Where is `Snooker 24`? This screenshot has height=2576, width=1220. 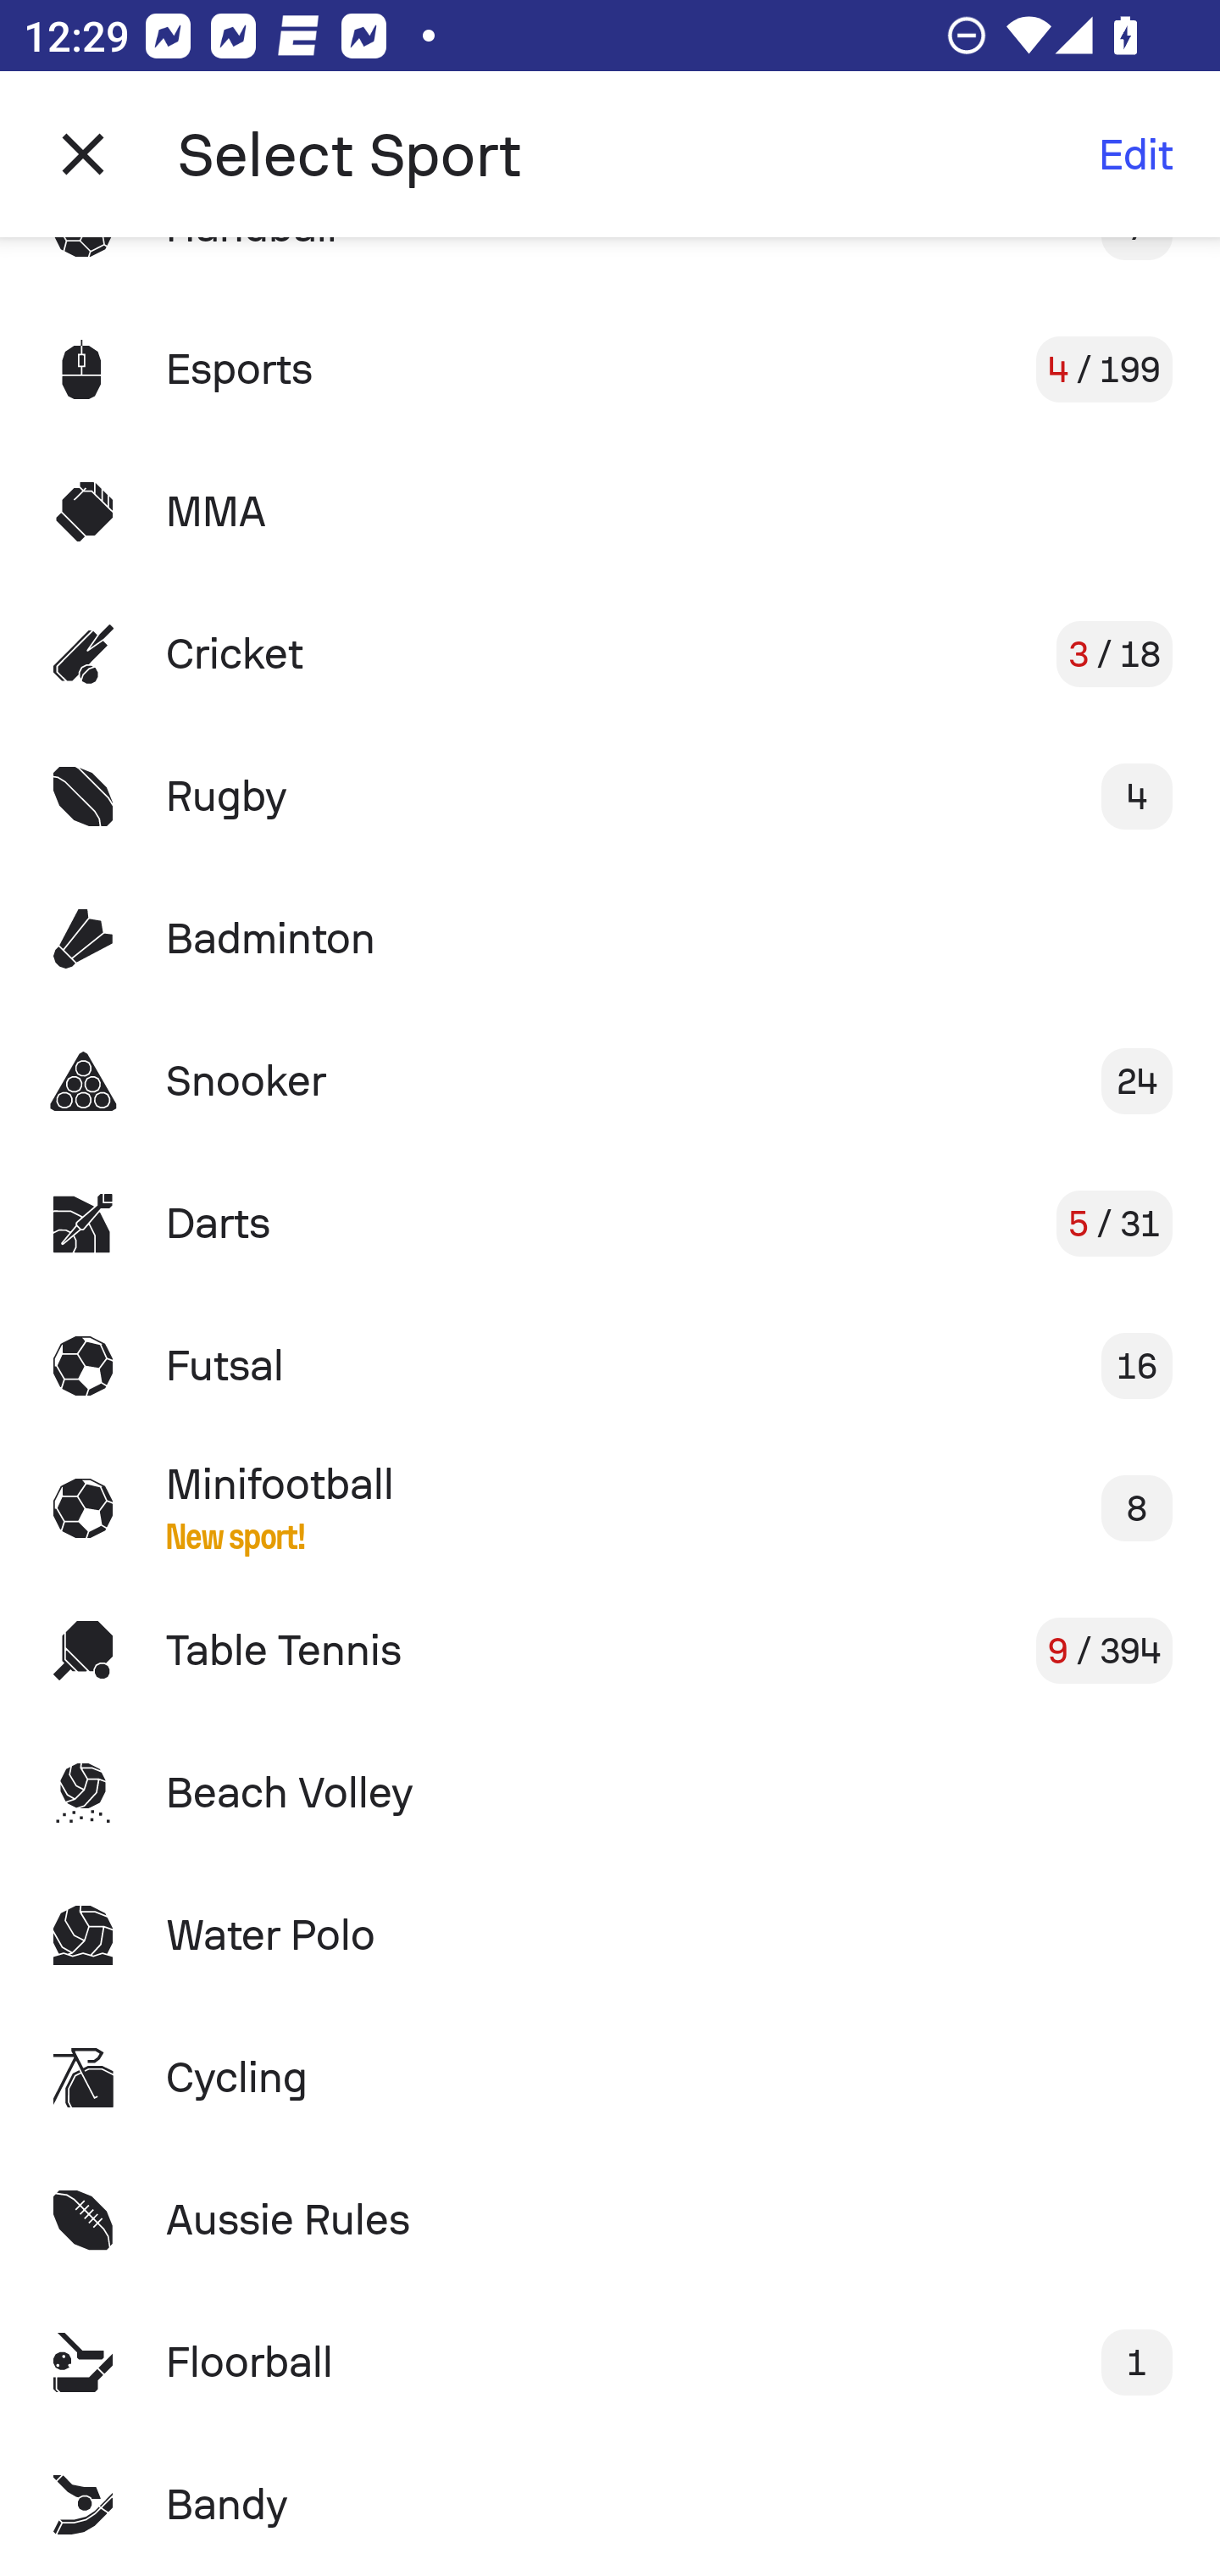
Snooker 24 is located at coordinates (610, 1080).